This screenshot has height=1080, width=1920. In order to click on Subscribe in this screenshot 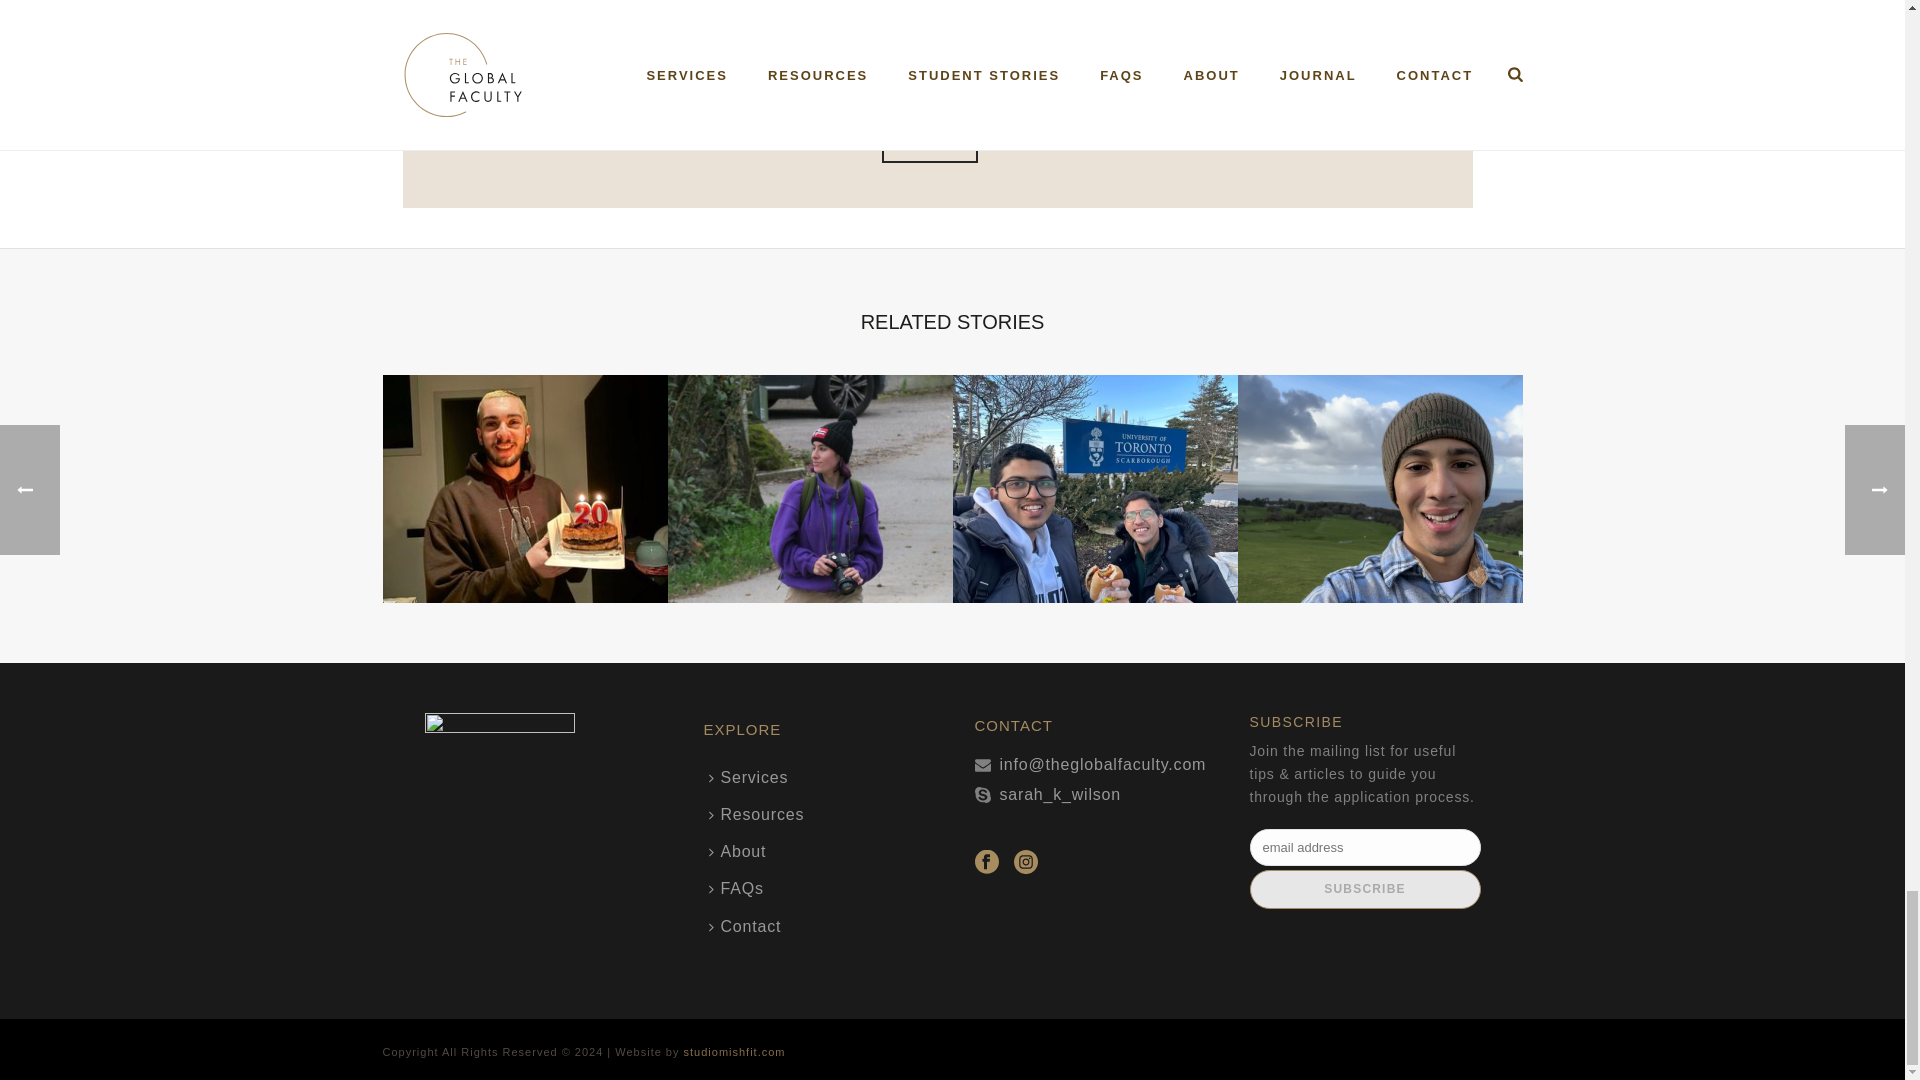, I will do `click(1364, 890)`.